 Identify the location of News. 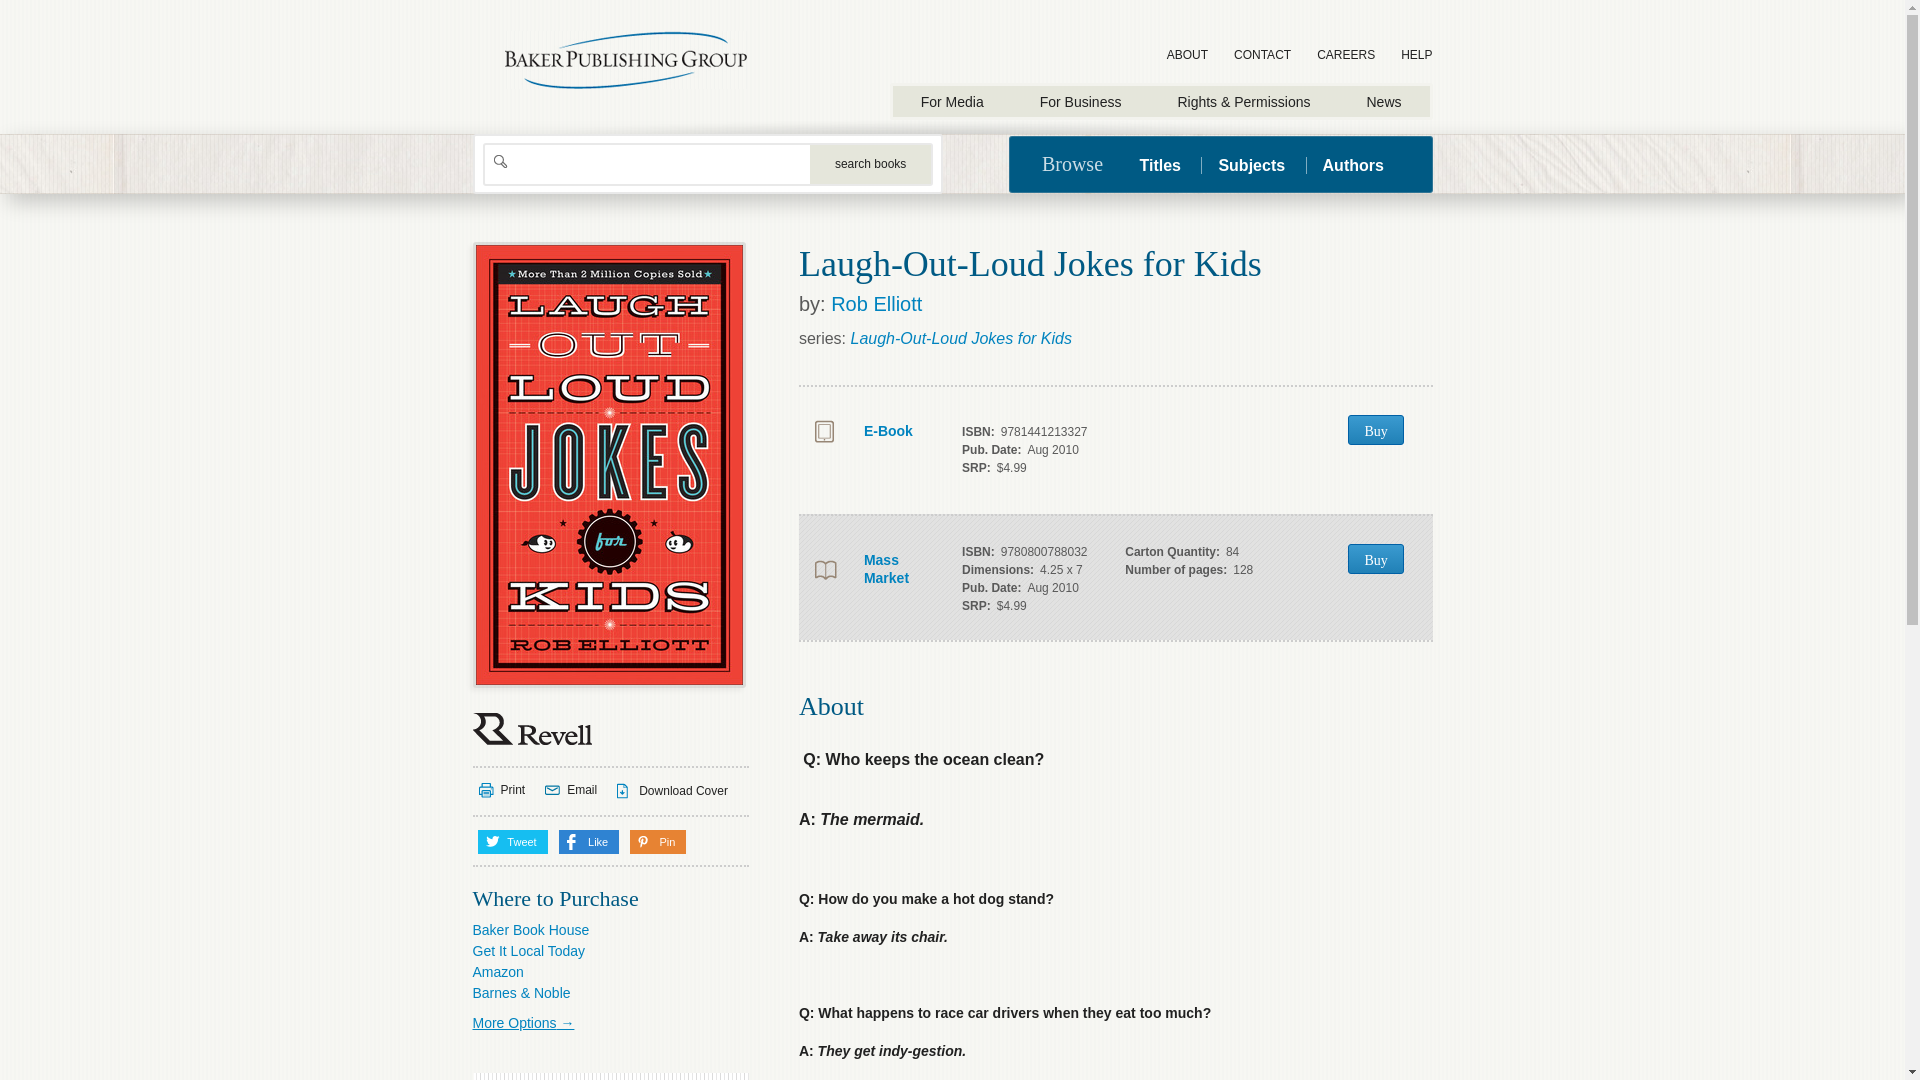
(1383, 101).